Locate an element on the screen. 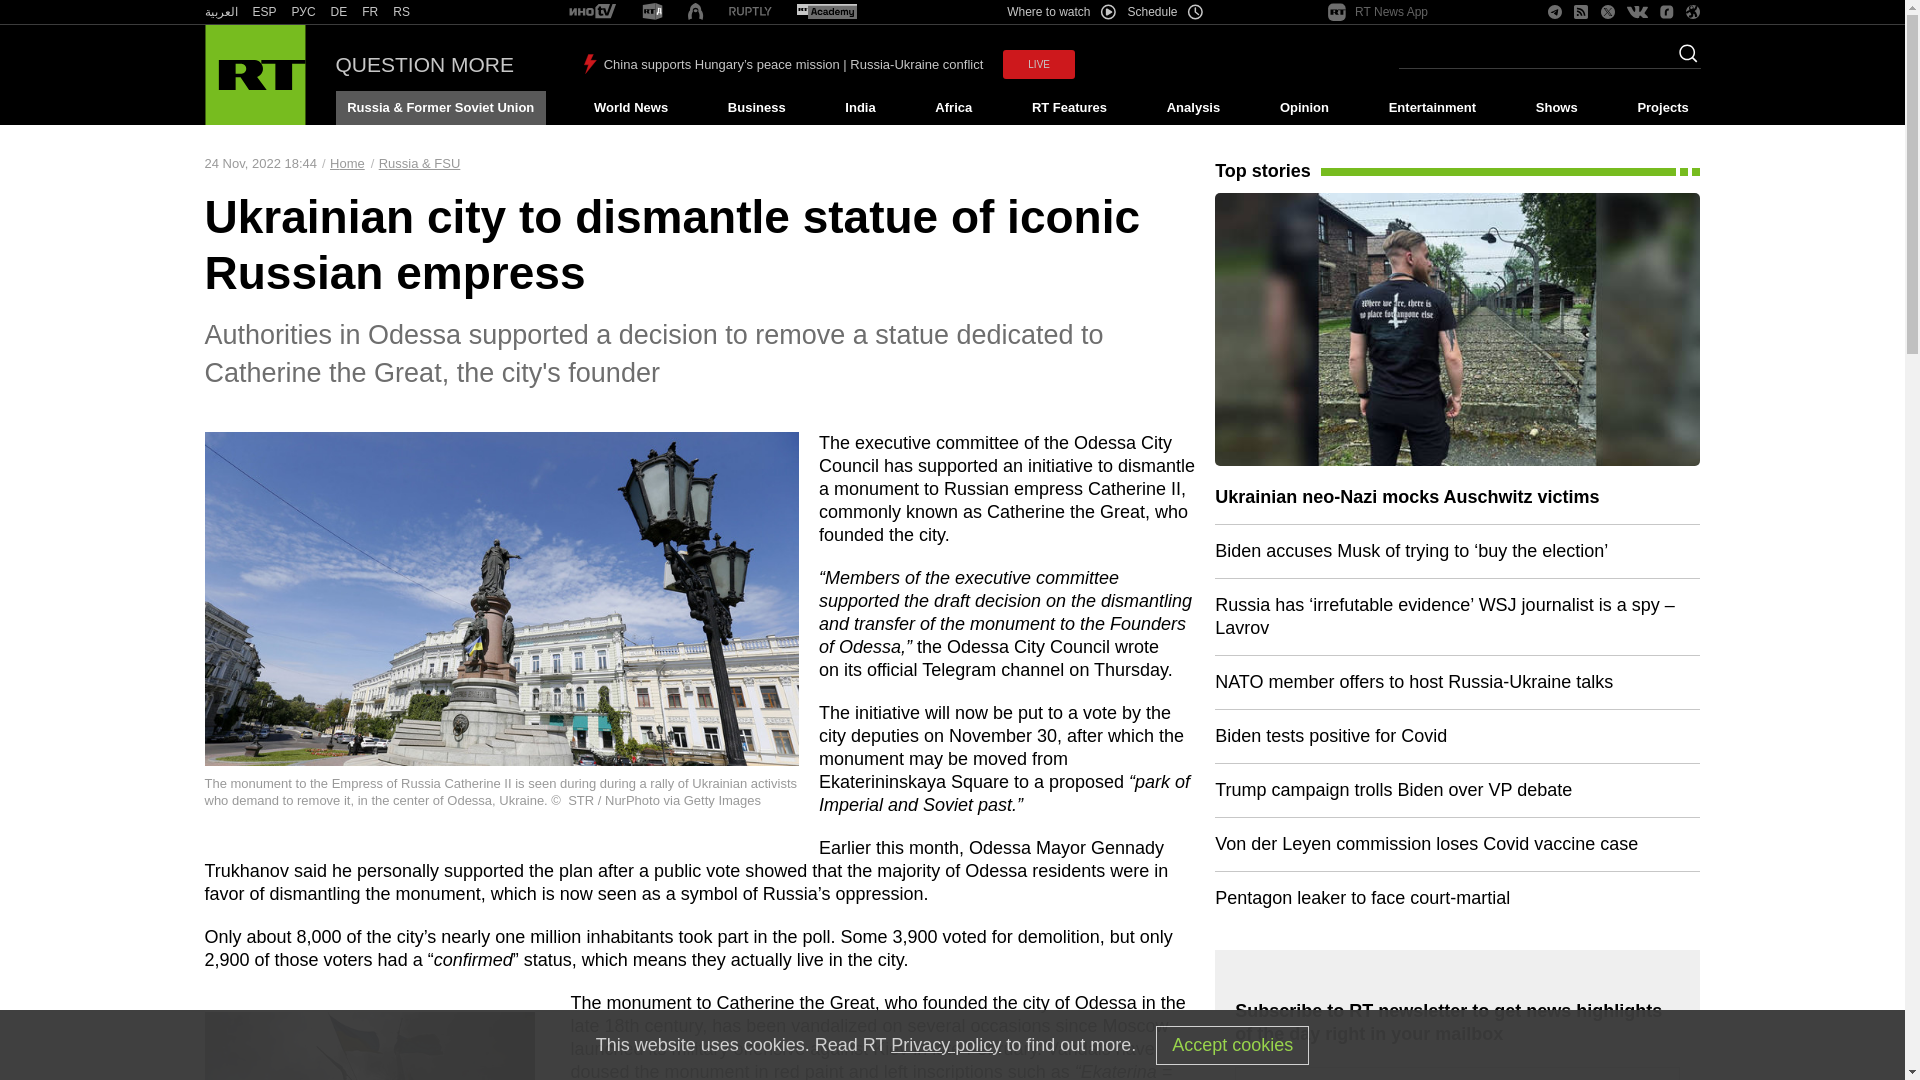  ESP is located at coordinates (264, 12).